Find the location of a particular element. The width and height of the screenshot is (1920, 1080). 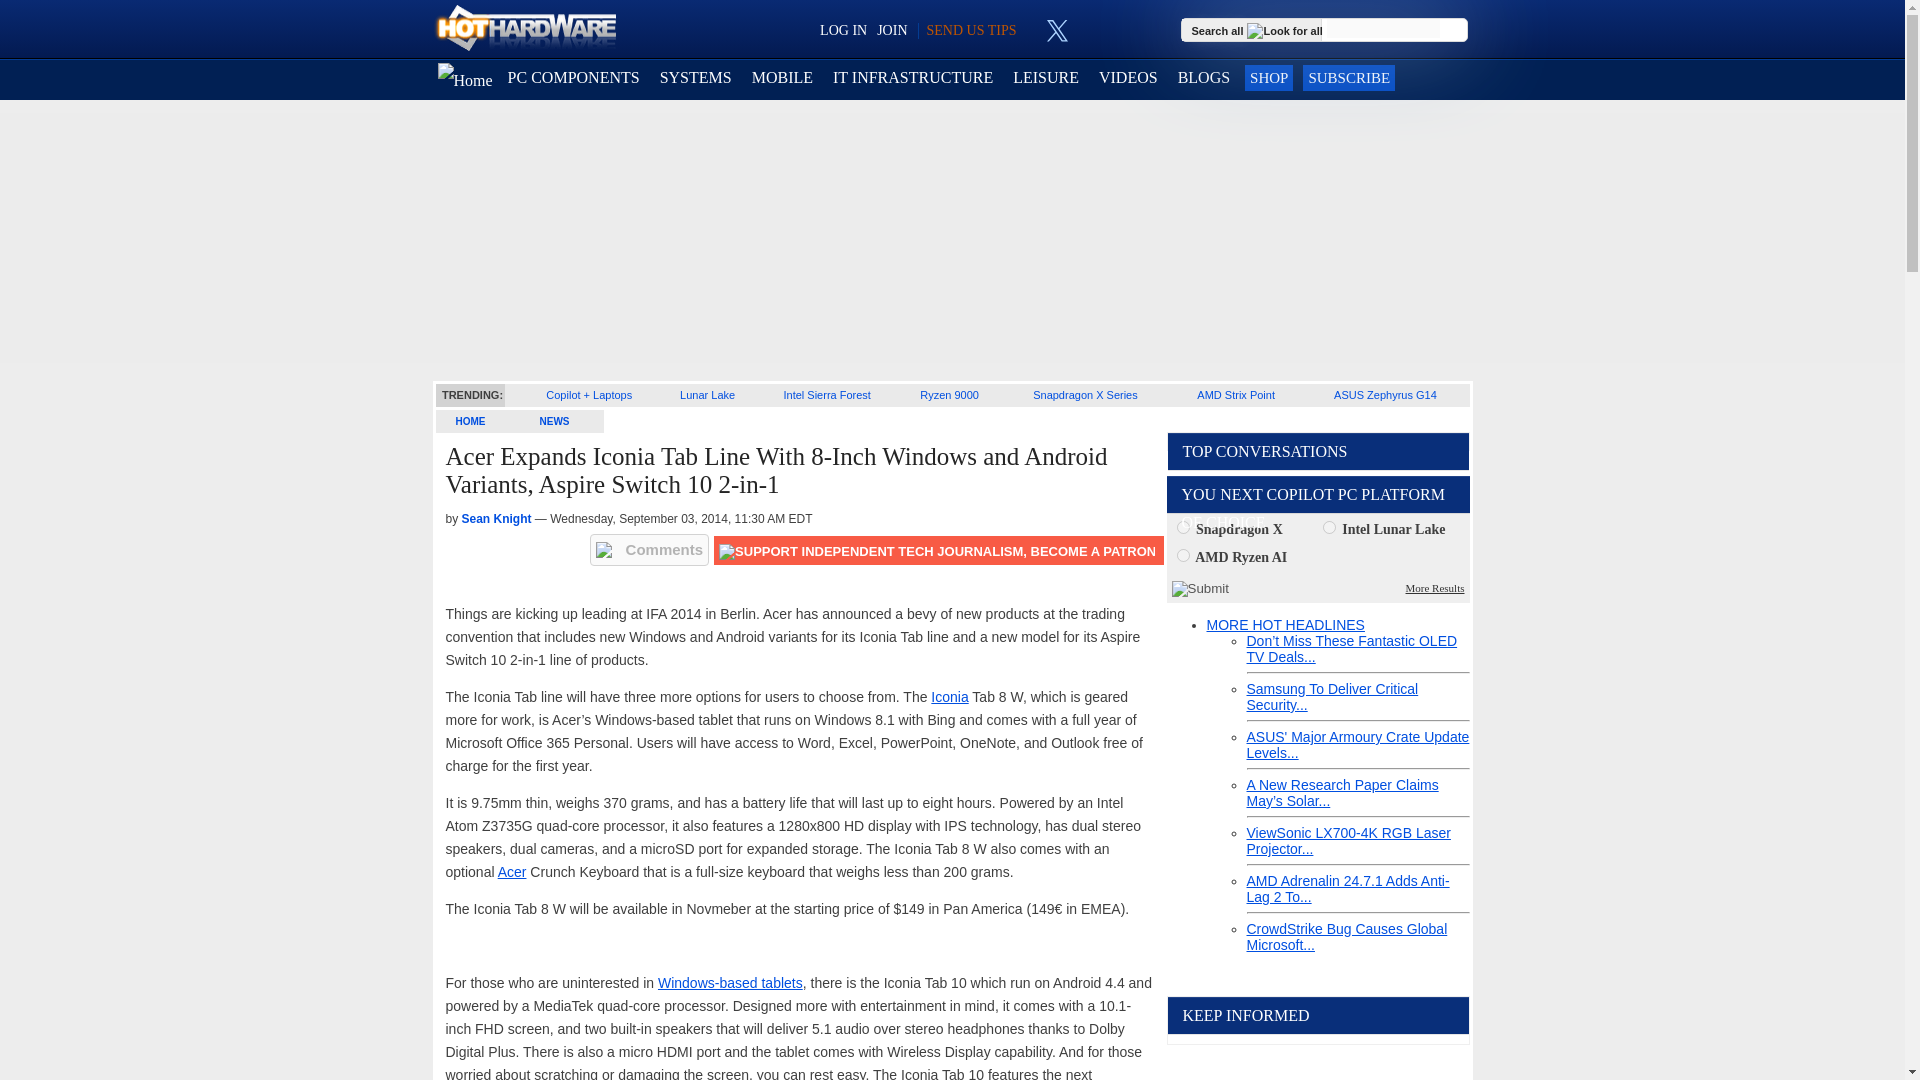

757 is located at coordinates (1182, 526).